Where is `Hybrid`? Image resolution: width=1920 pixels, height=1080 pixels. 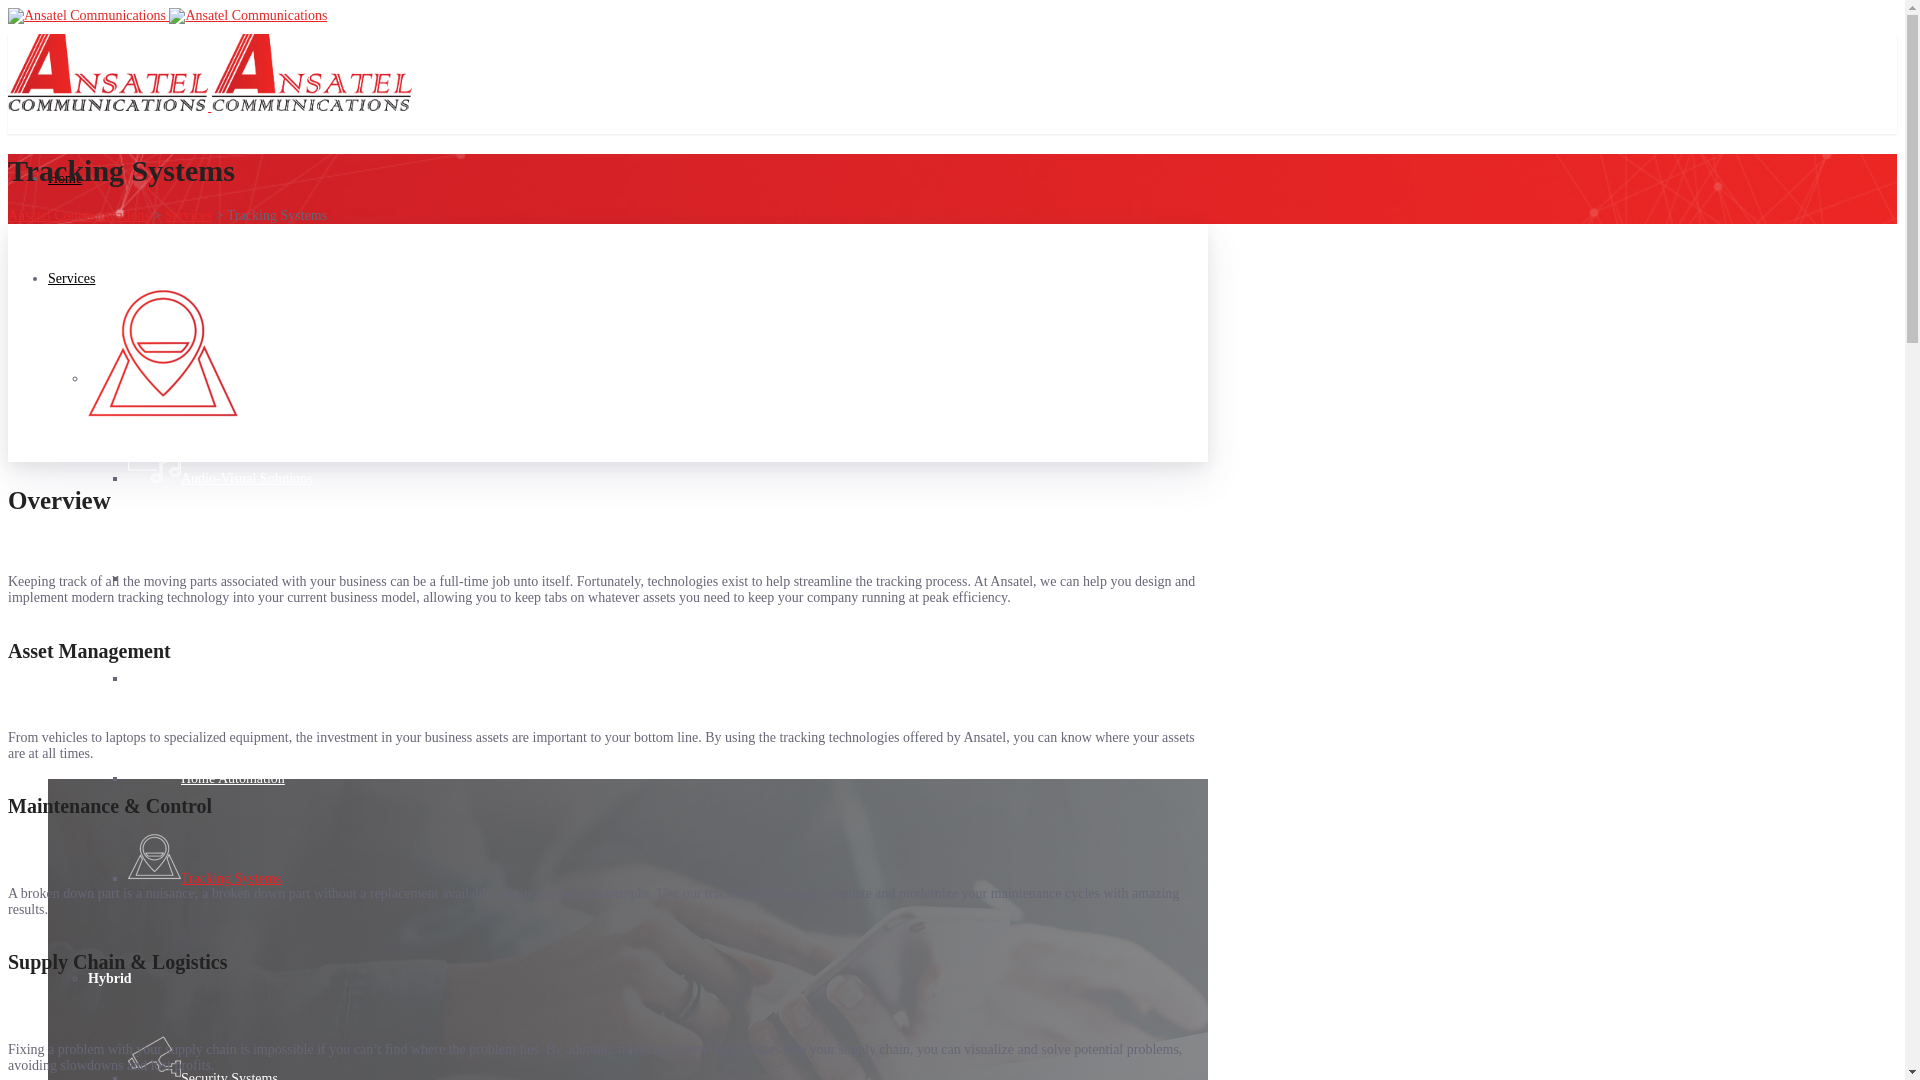
Hybrid is located at coordinates (110, 978).